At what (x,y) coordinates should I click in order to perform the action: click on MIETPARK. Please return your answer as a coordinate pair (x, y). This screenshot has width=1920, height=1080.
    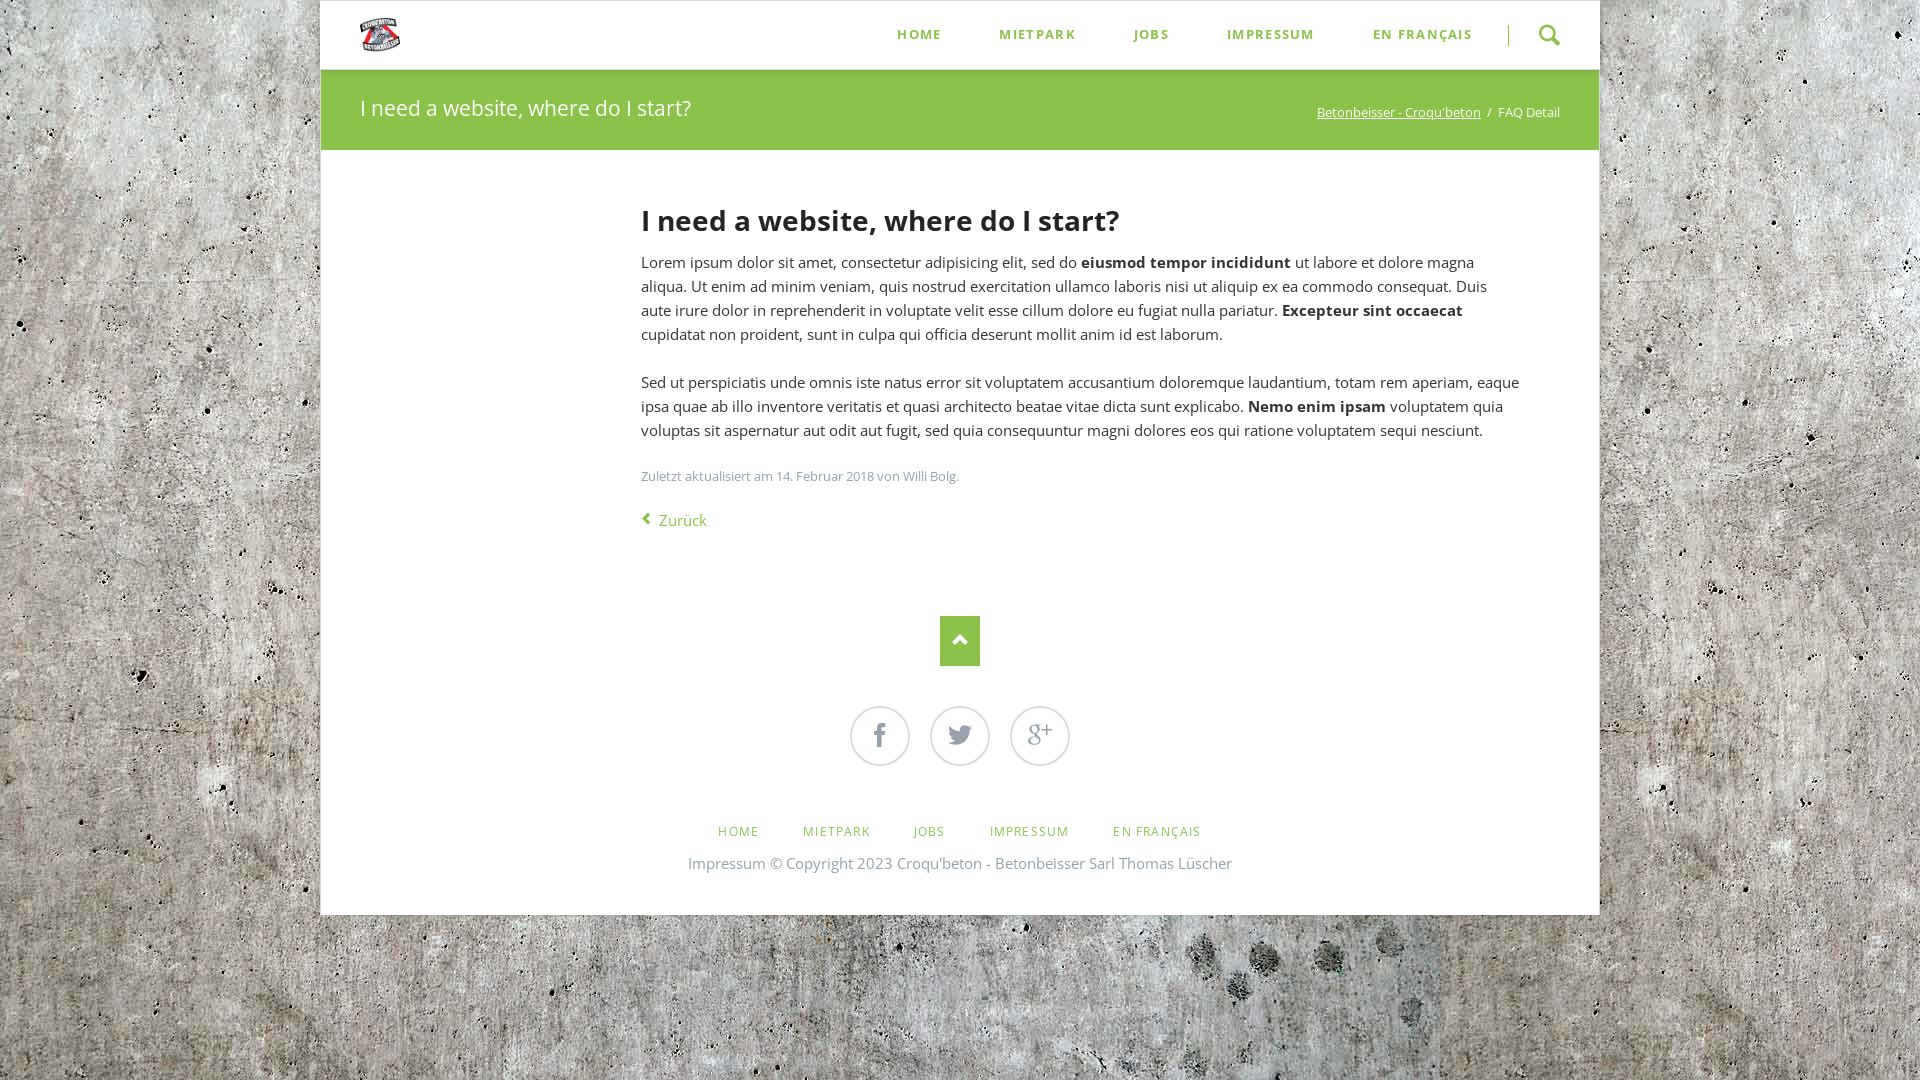
    Looking at the image, I should click on (1037, 34).